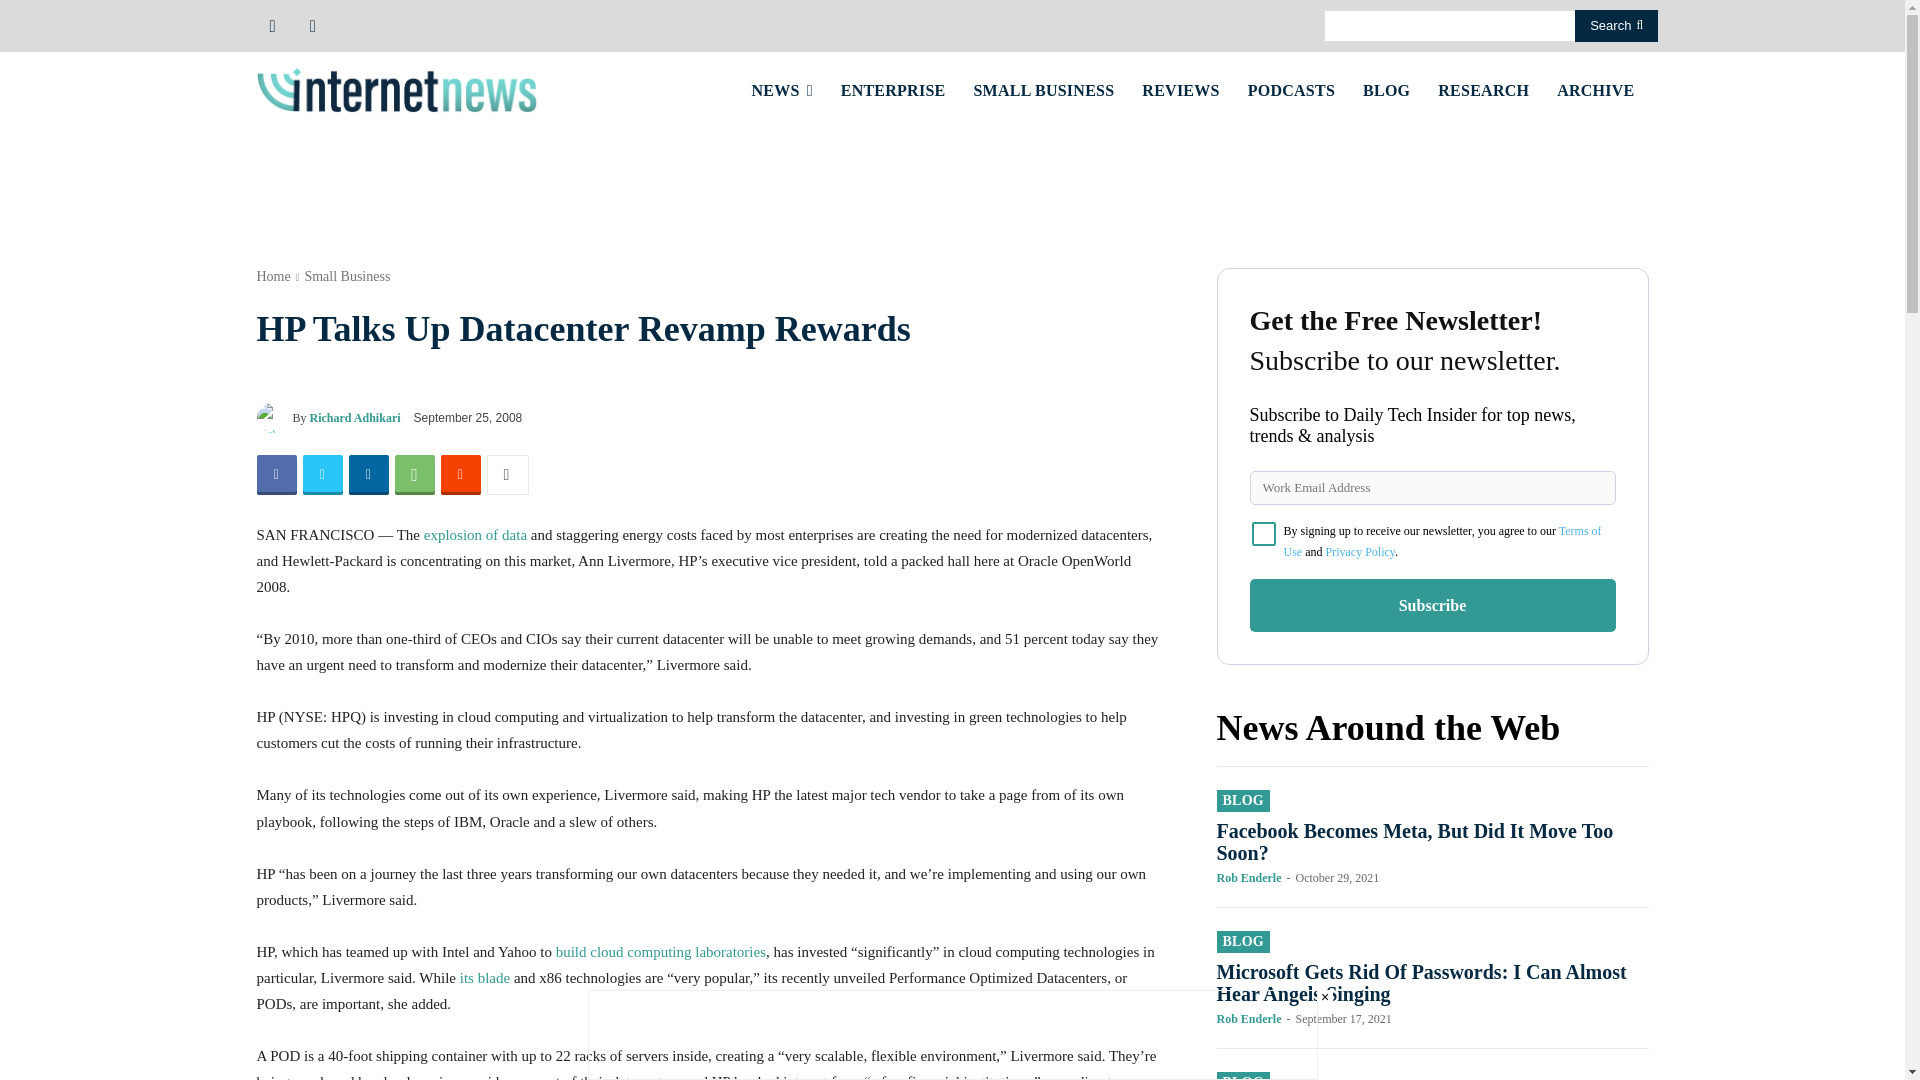 This screenshot has width=1920, height=1080. Describe the element at coordinates (1386, 90) in the screenshot. I see `BLOG` at that location.